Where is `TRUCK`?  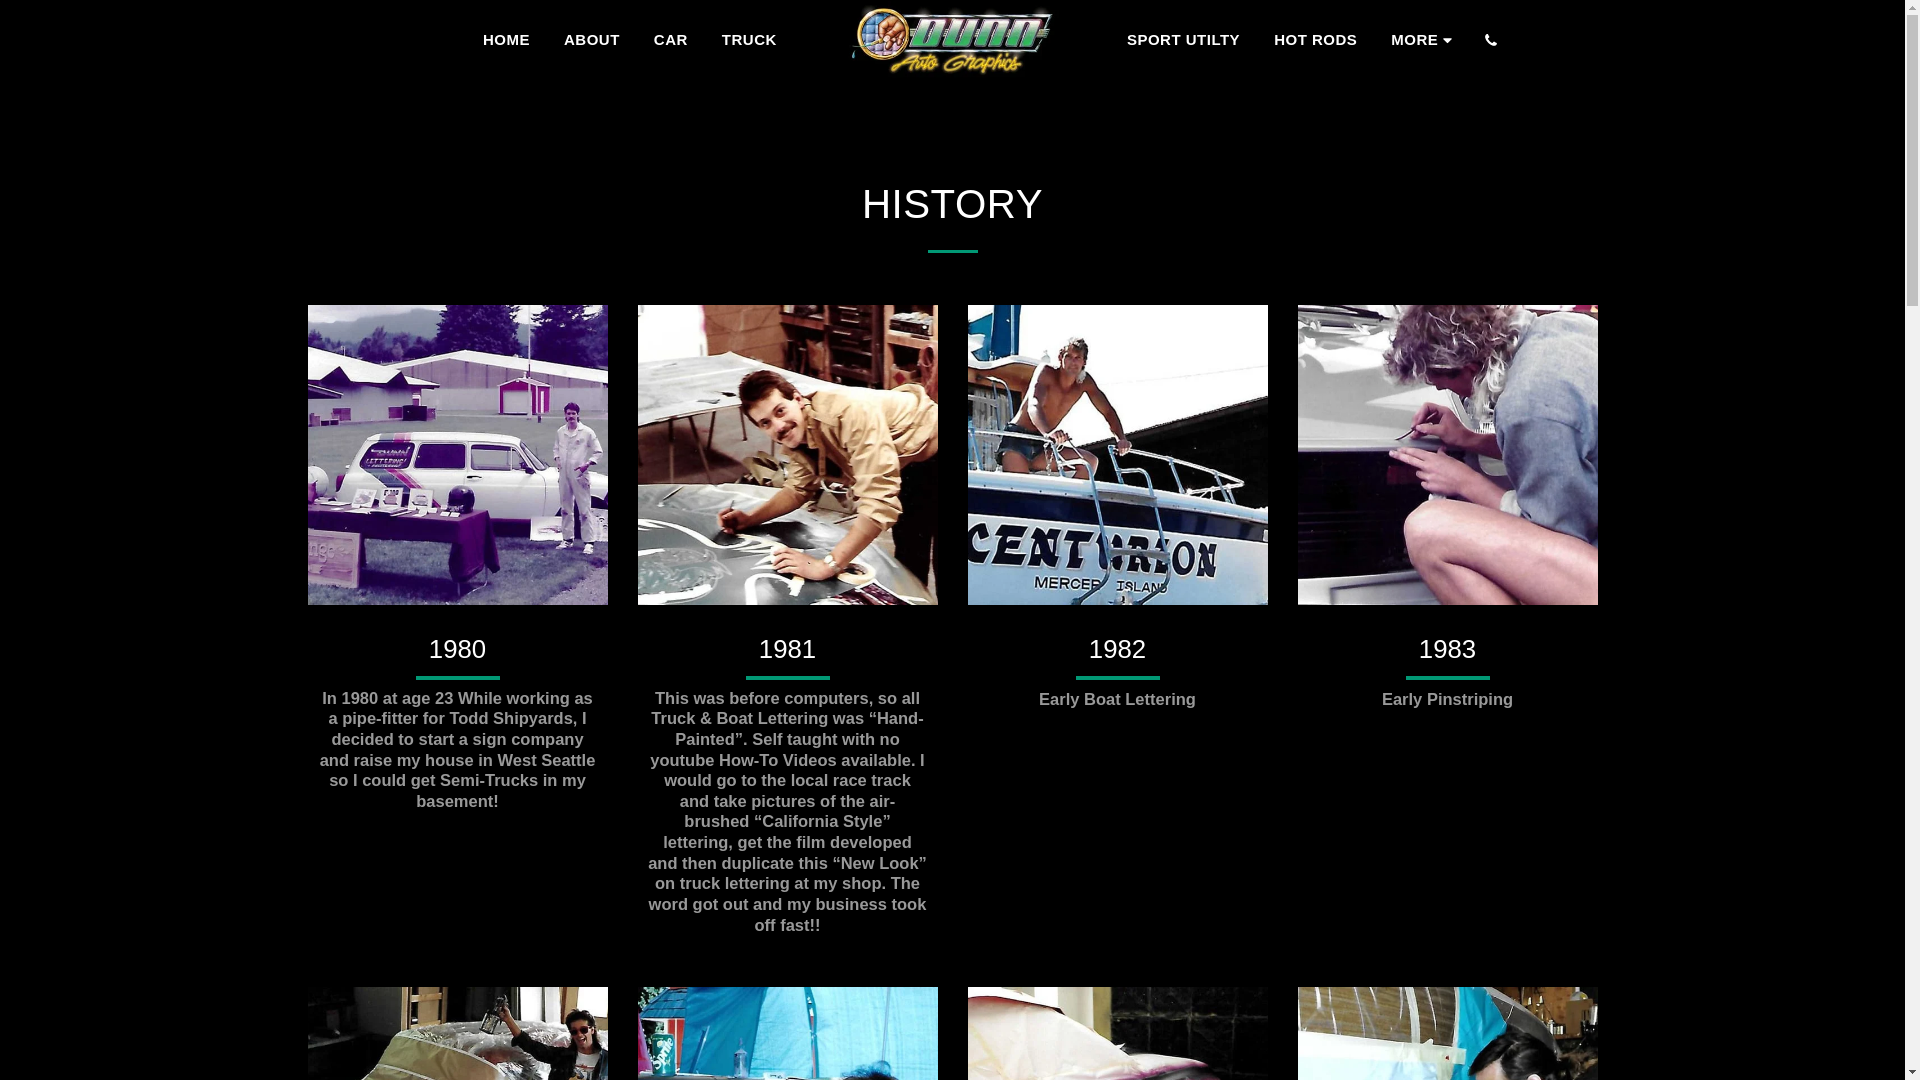
TRUCK is located at coordinates (749, 40).